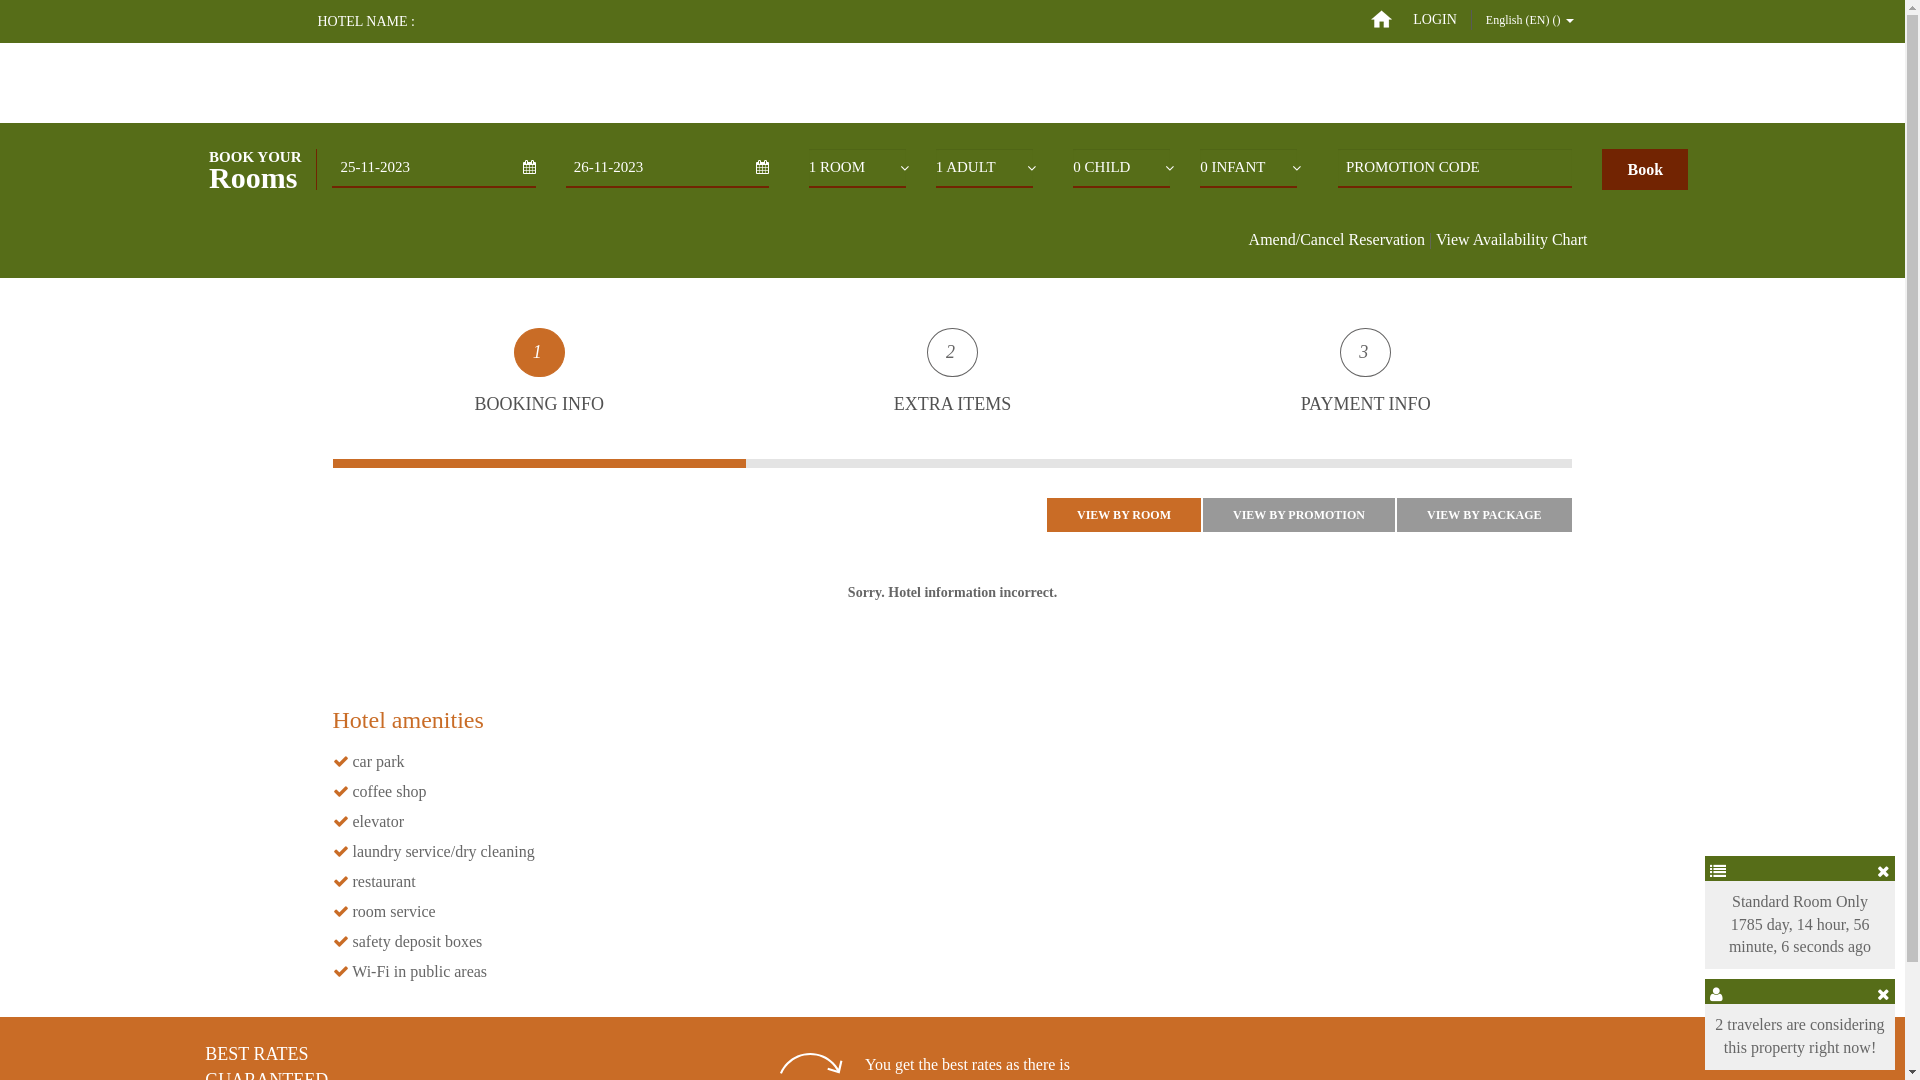 This screenshot has height=1080, width=1920. Describe the element at coordinates (538, 393) in the screenshot. I see `1
BOOKING INFO` at that location.